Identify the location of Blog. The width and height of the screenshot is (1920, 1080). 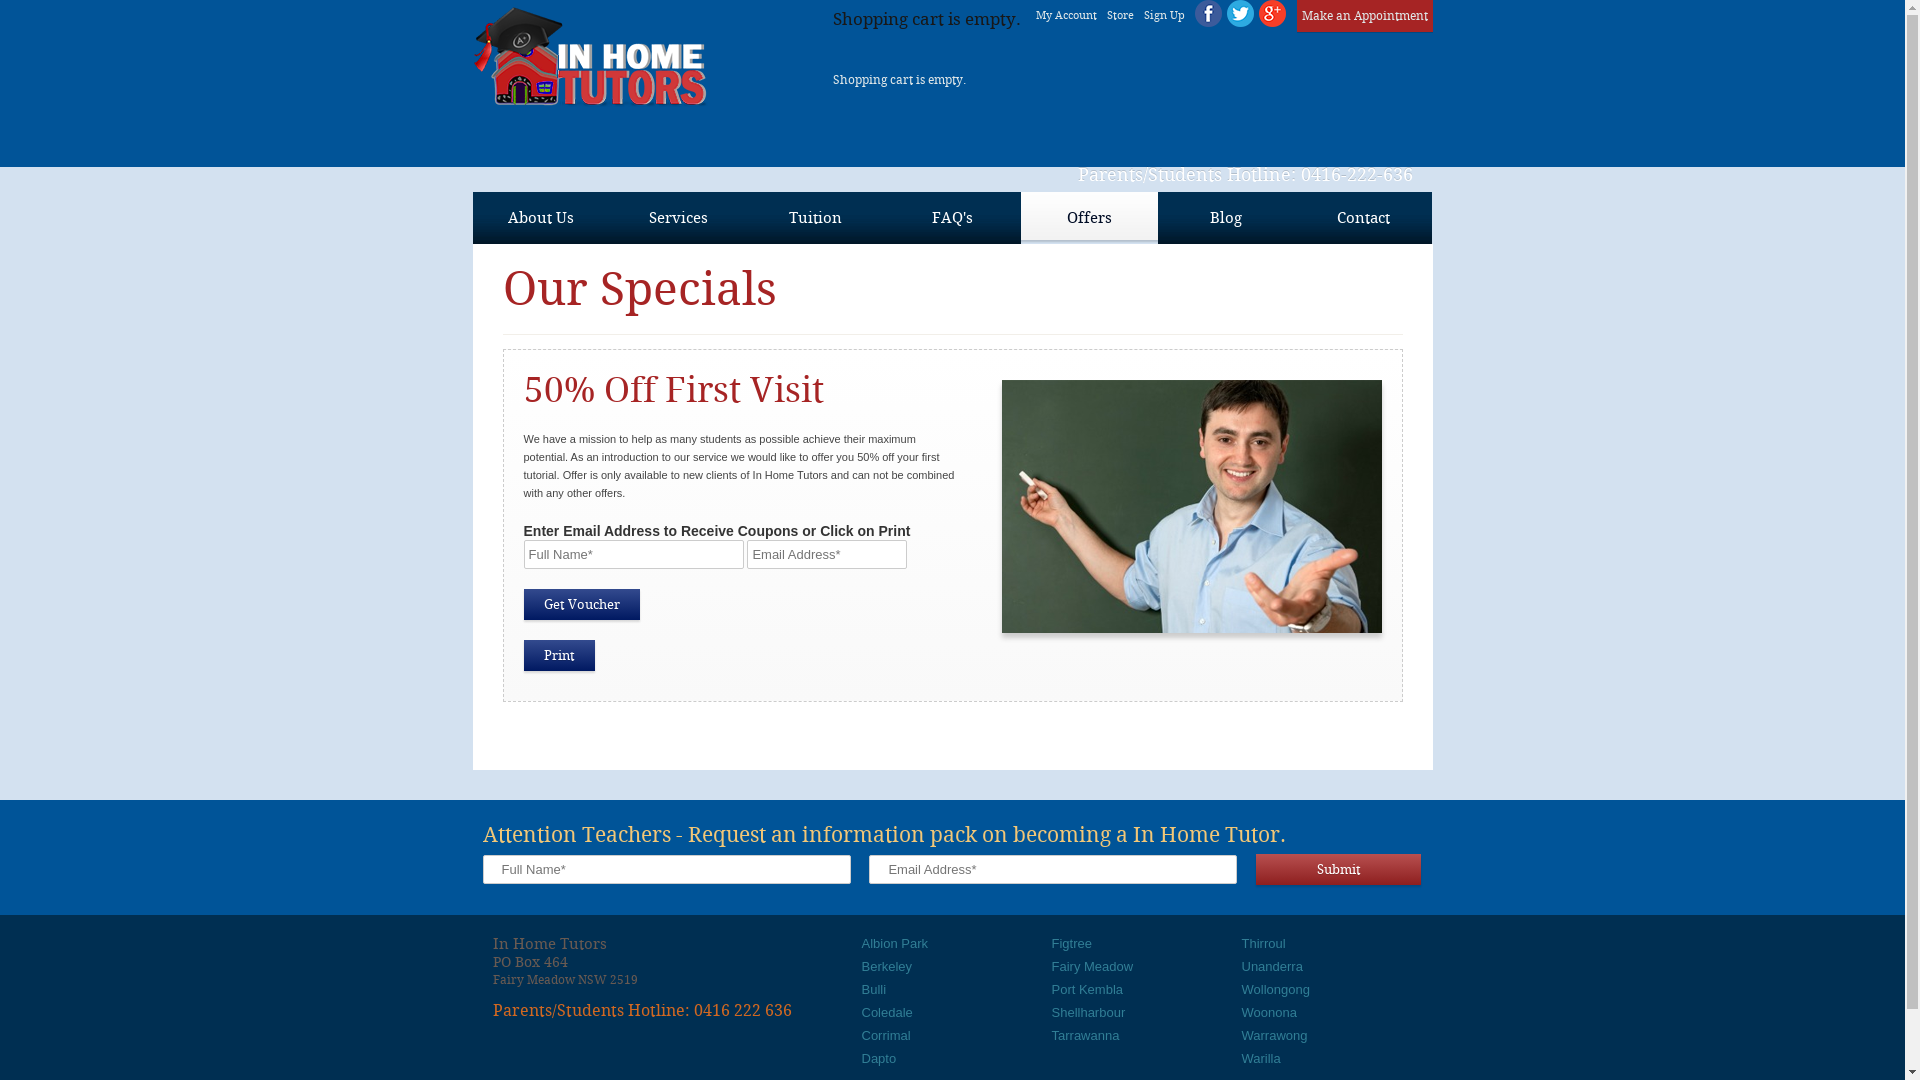
(1226, 218).